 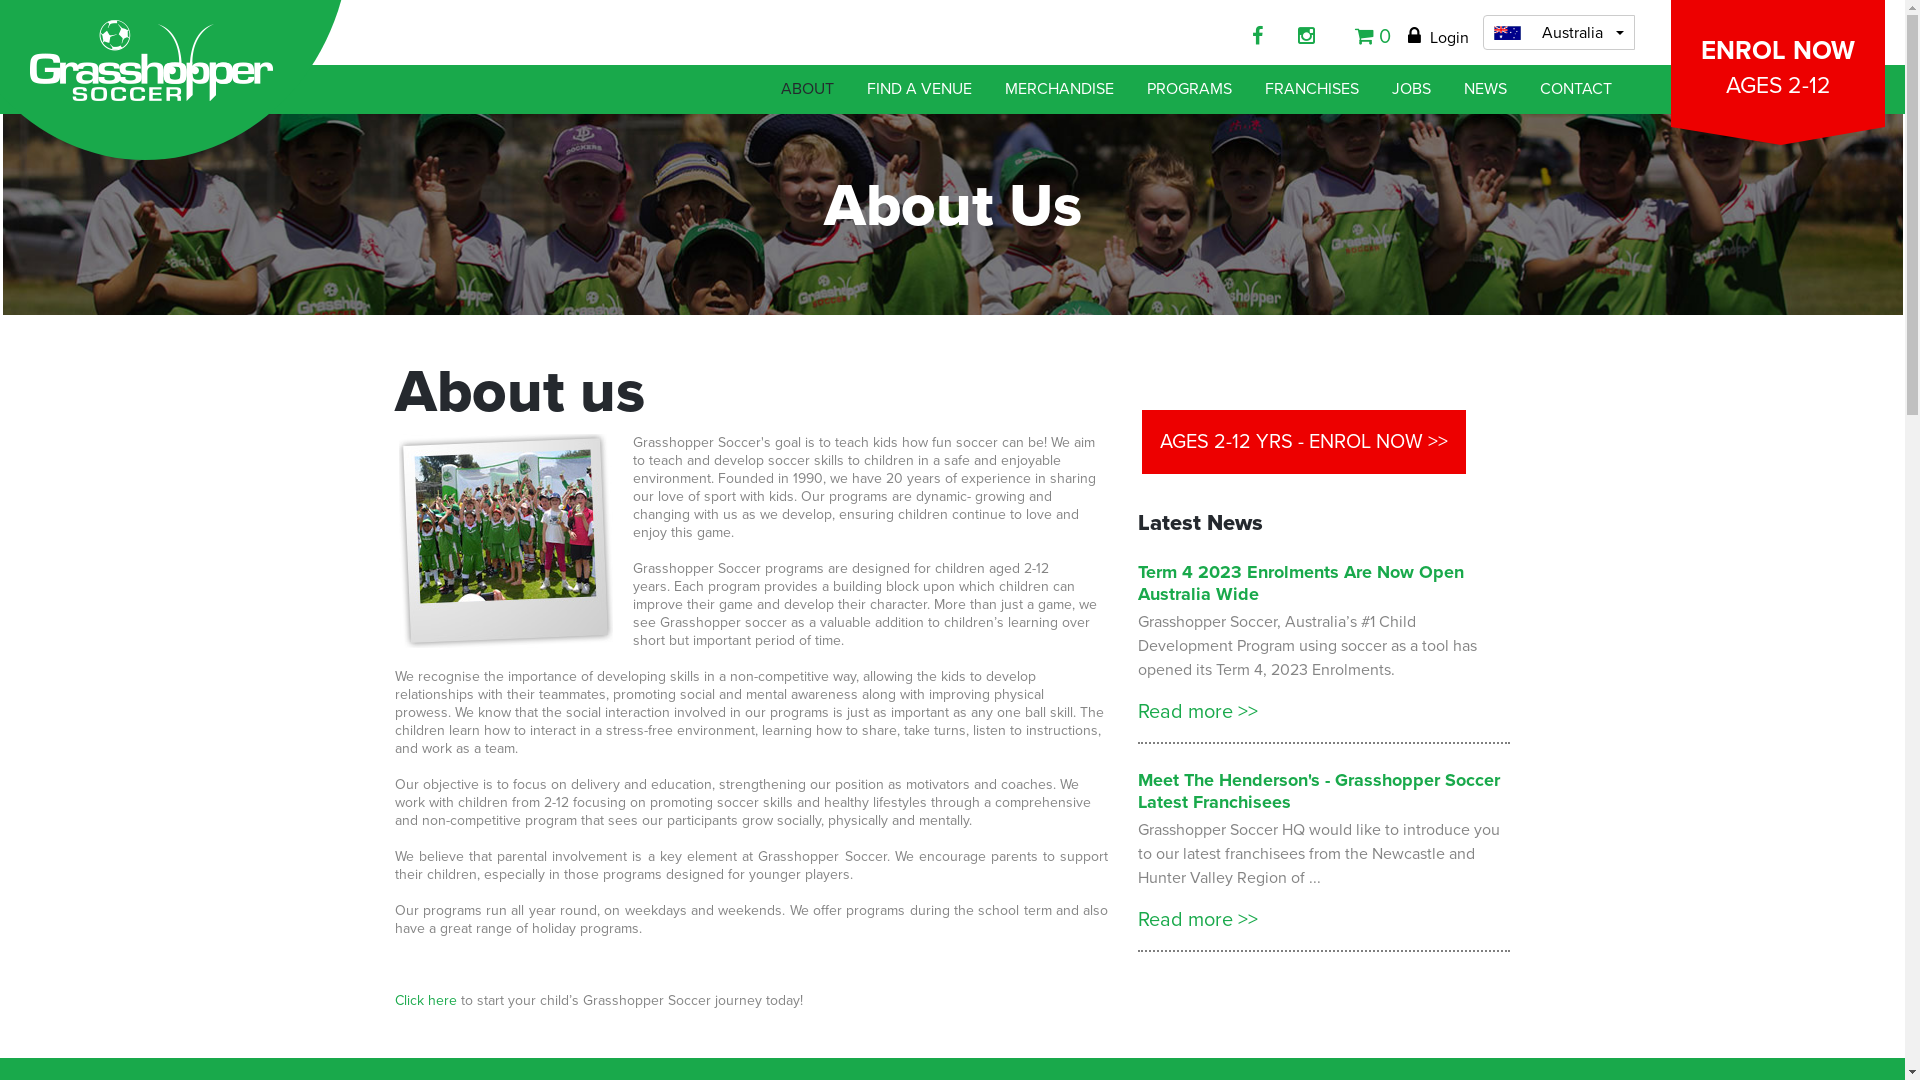 I want to click on FIND A VENUE, so click(x=920, y=90).